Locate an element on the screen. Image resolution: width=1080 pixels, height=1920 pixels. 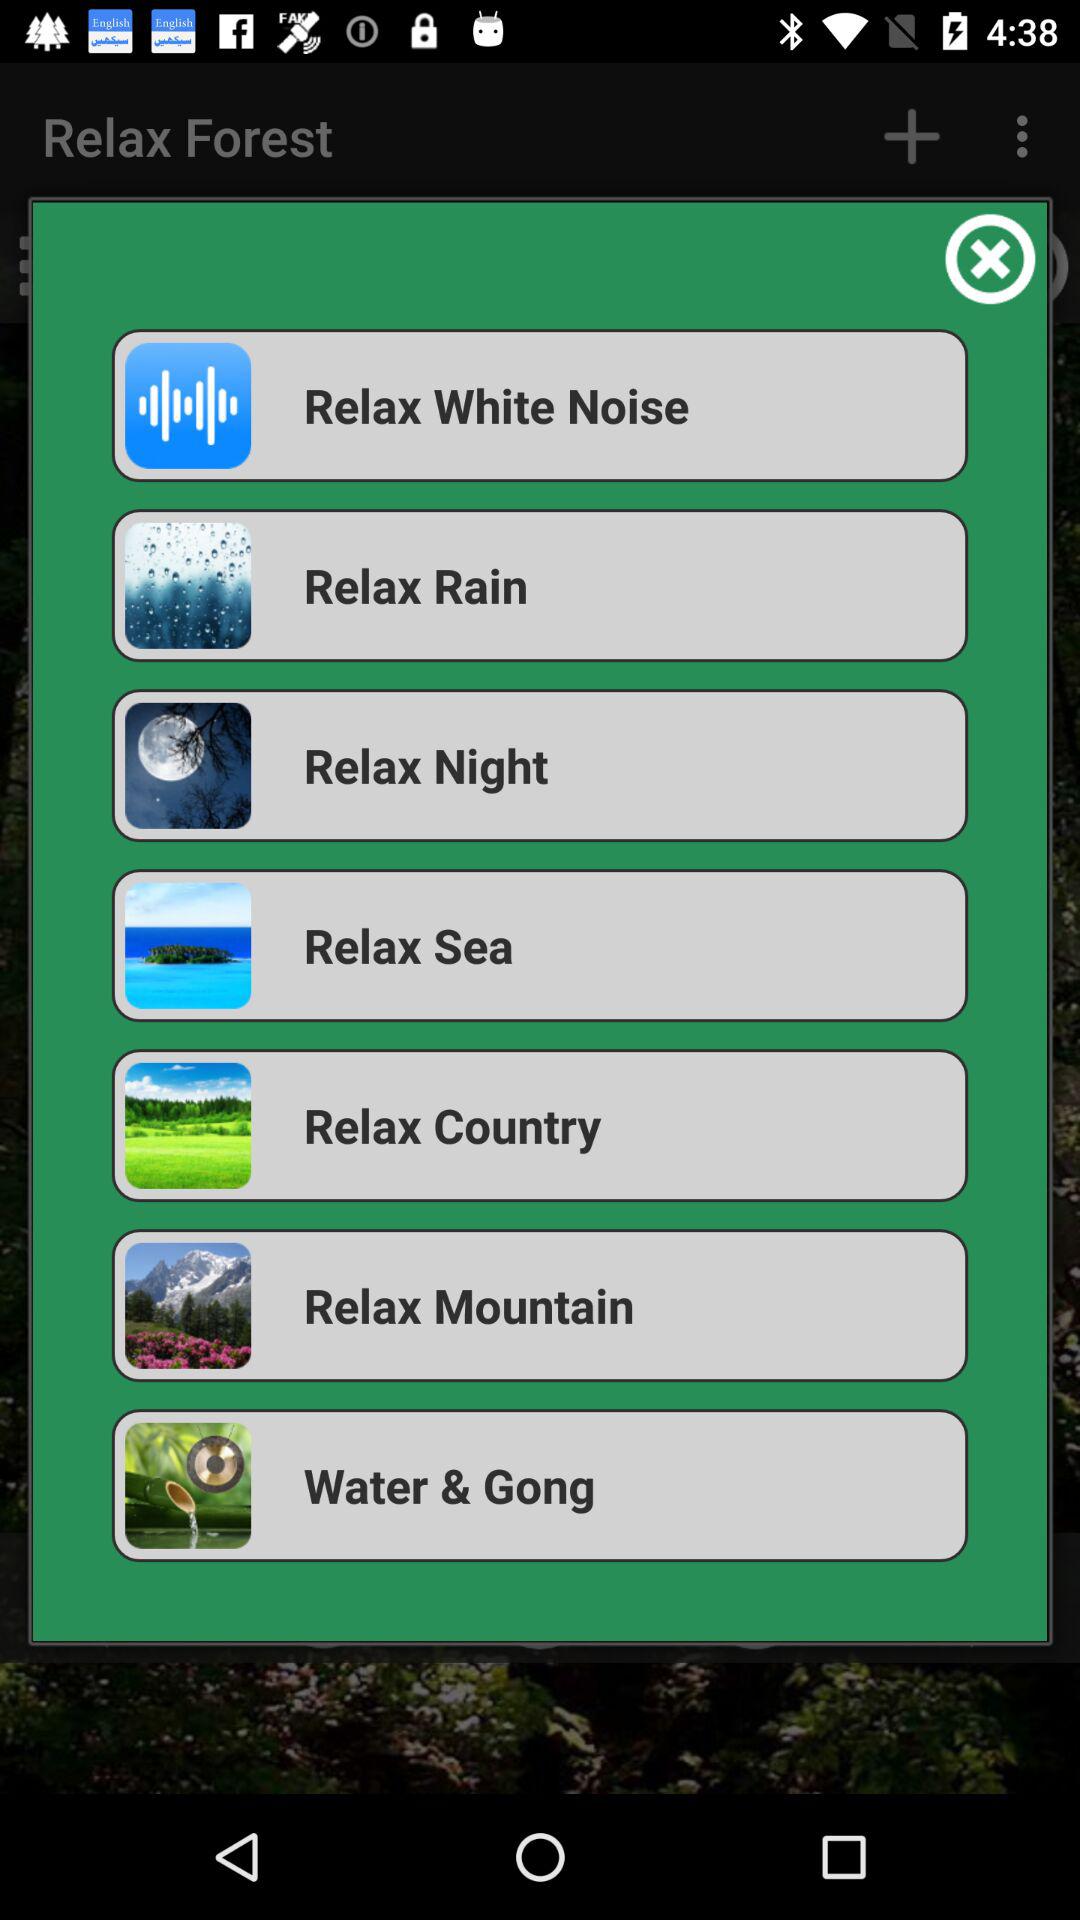
choose the app below the relax white noise is located at coordinates (540, 586).